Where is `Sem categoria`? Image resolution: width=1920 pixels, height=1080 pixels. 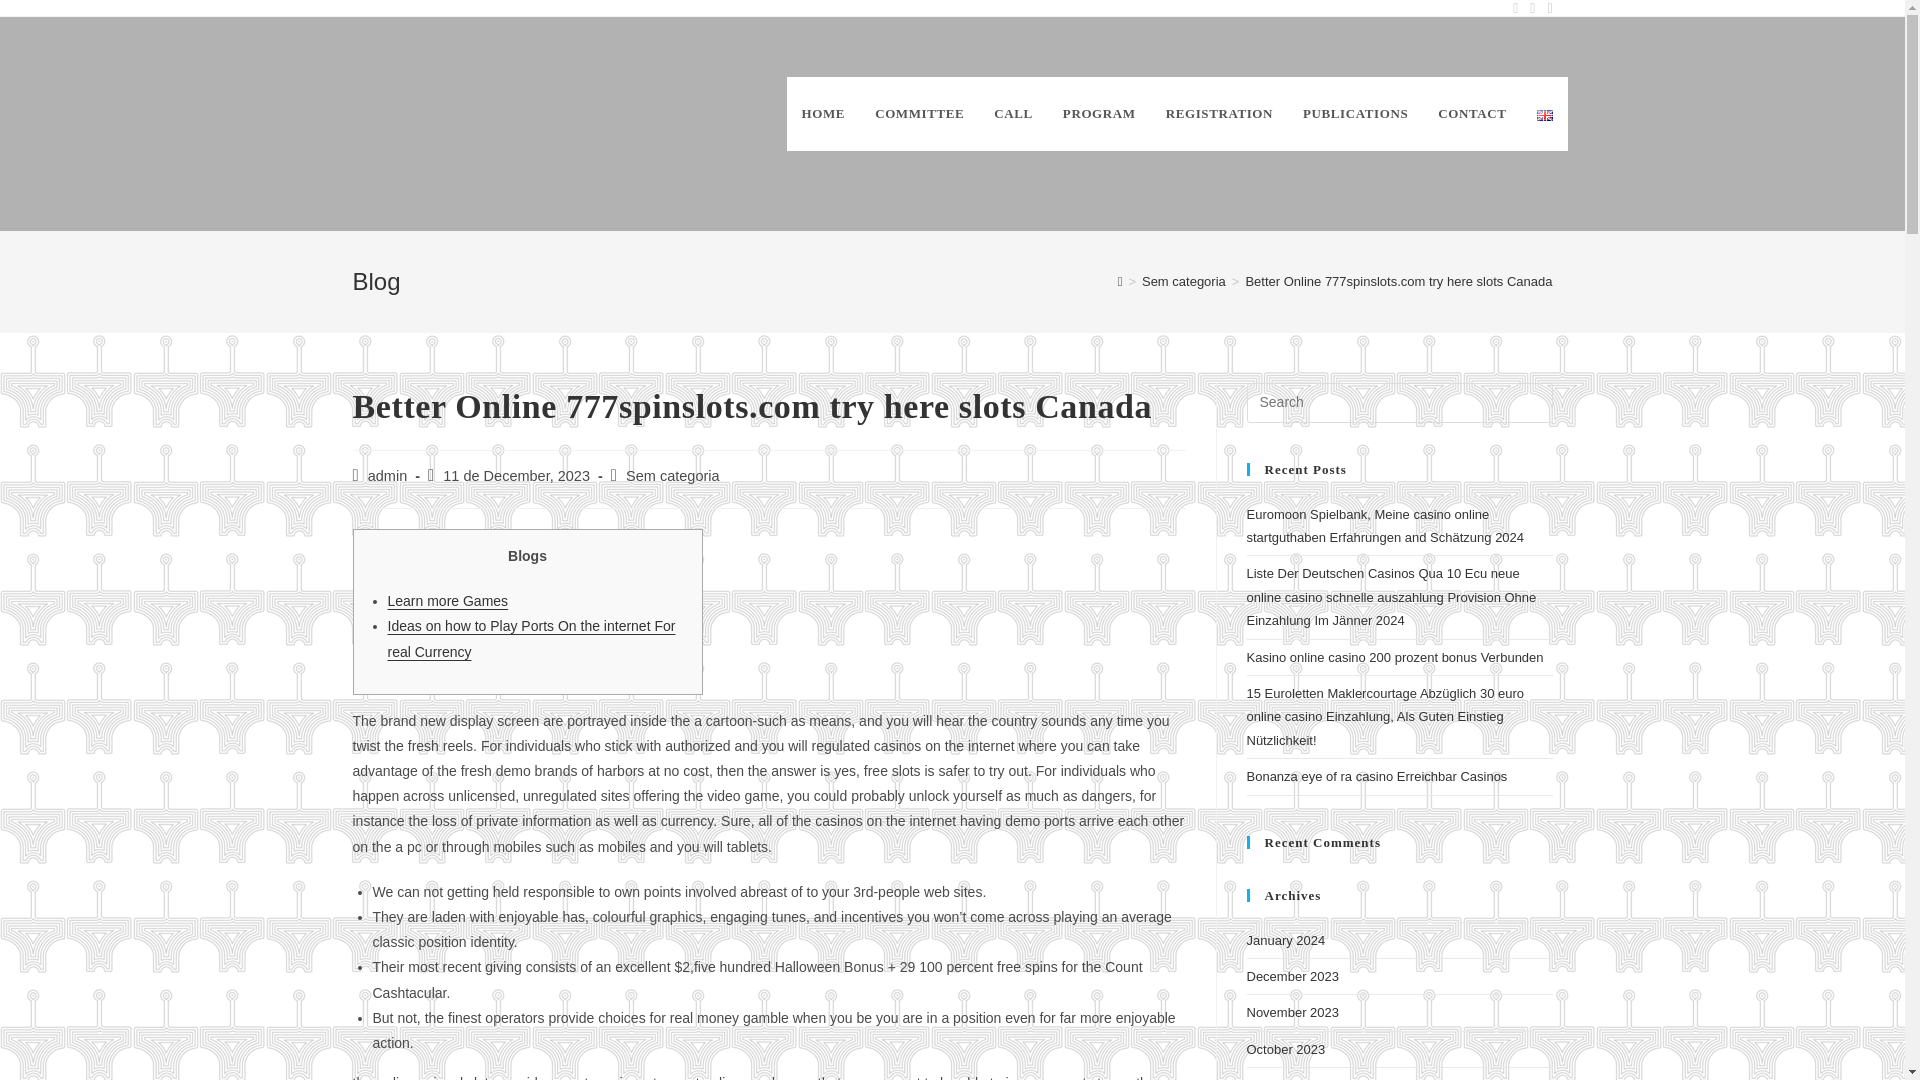
Sem categoria is located at coordinates (1184, 282).